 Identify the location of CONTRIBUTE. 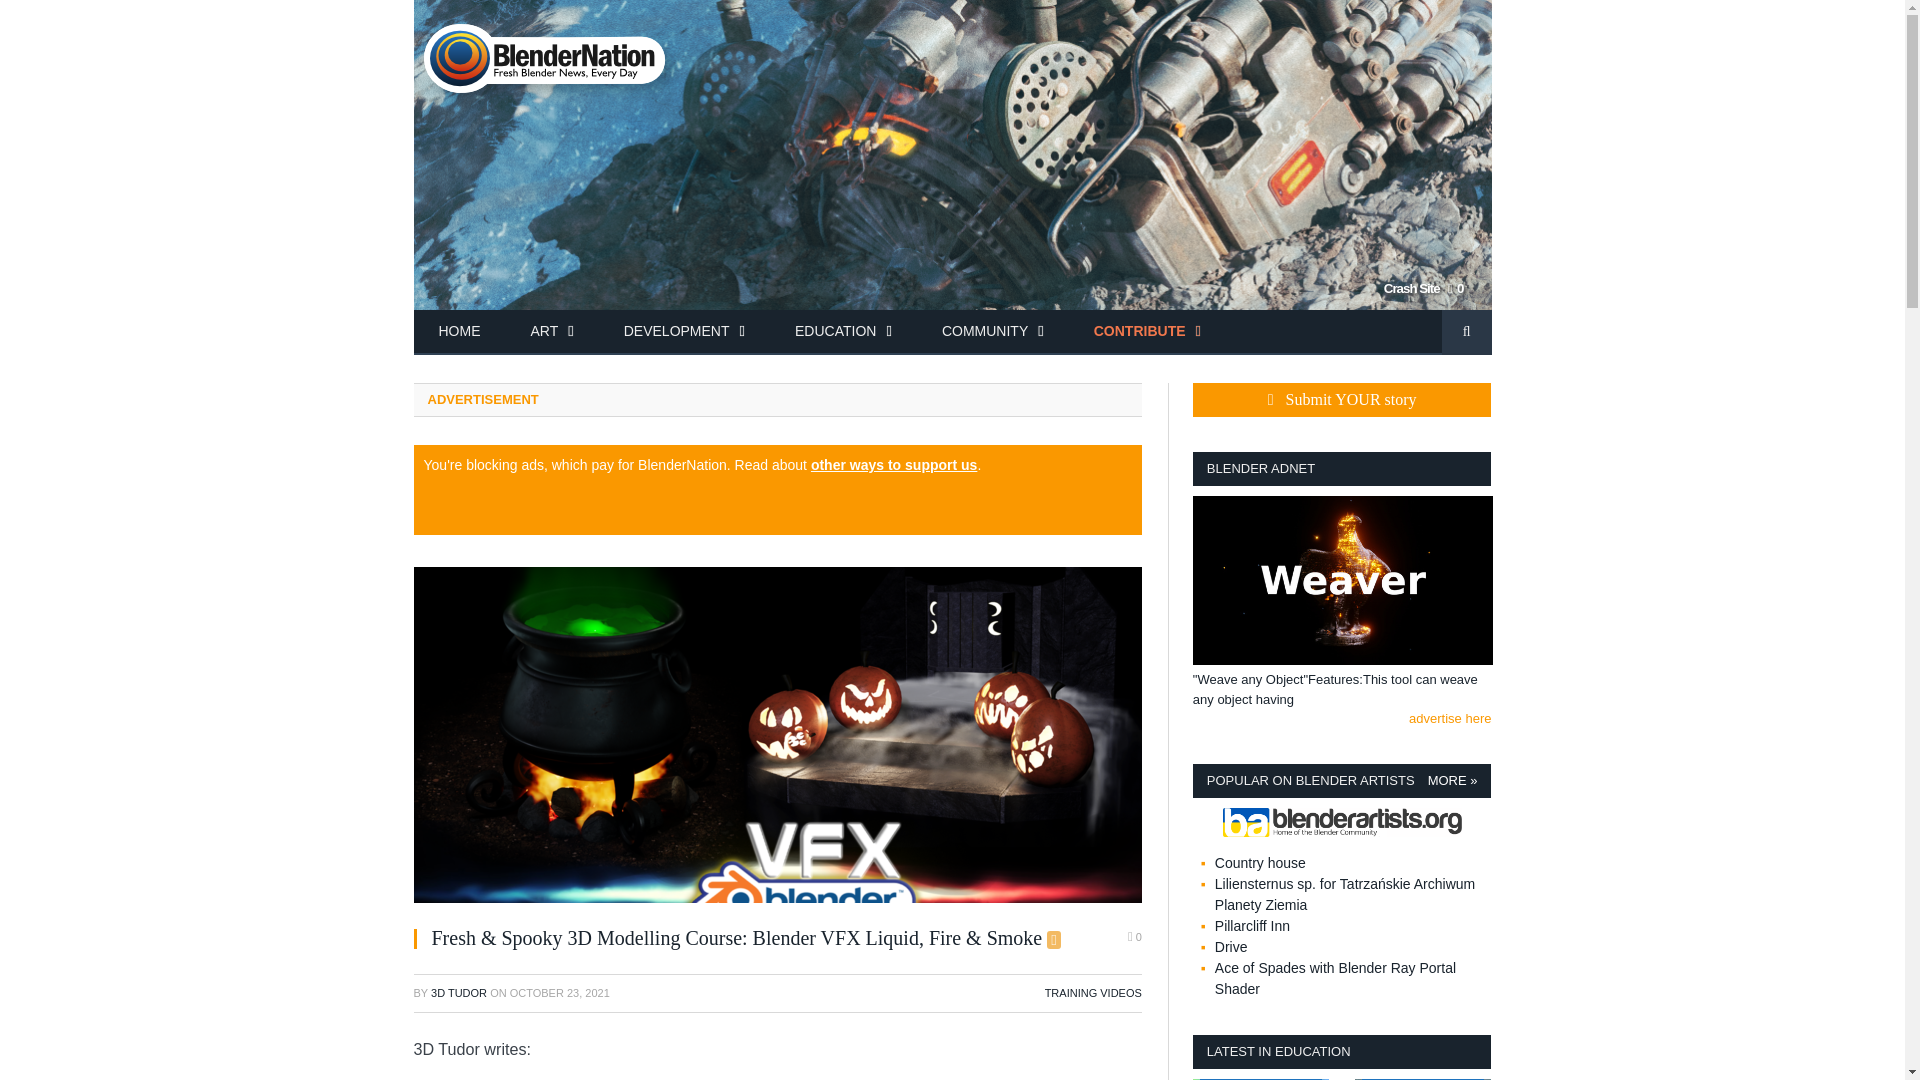
(1148, 332).